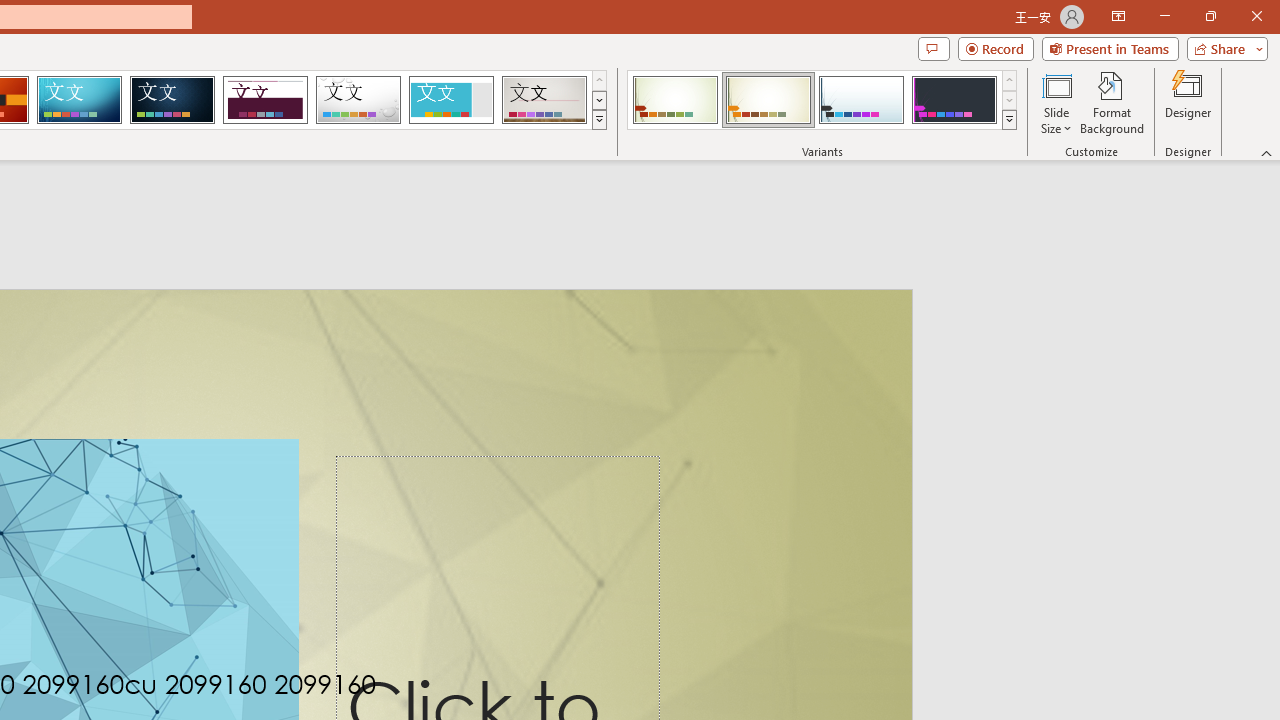 The image size is (1280, 720). I want to click on Wisp Variant 1, so click(674, 100).